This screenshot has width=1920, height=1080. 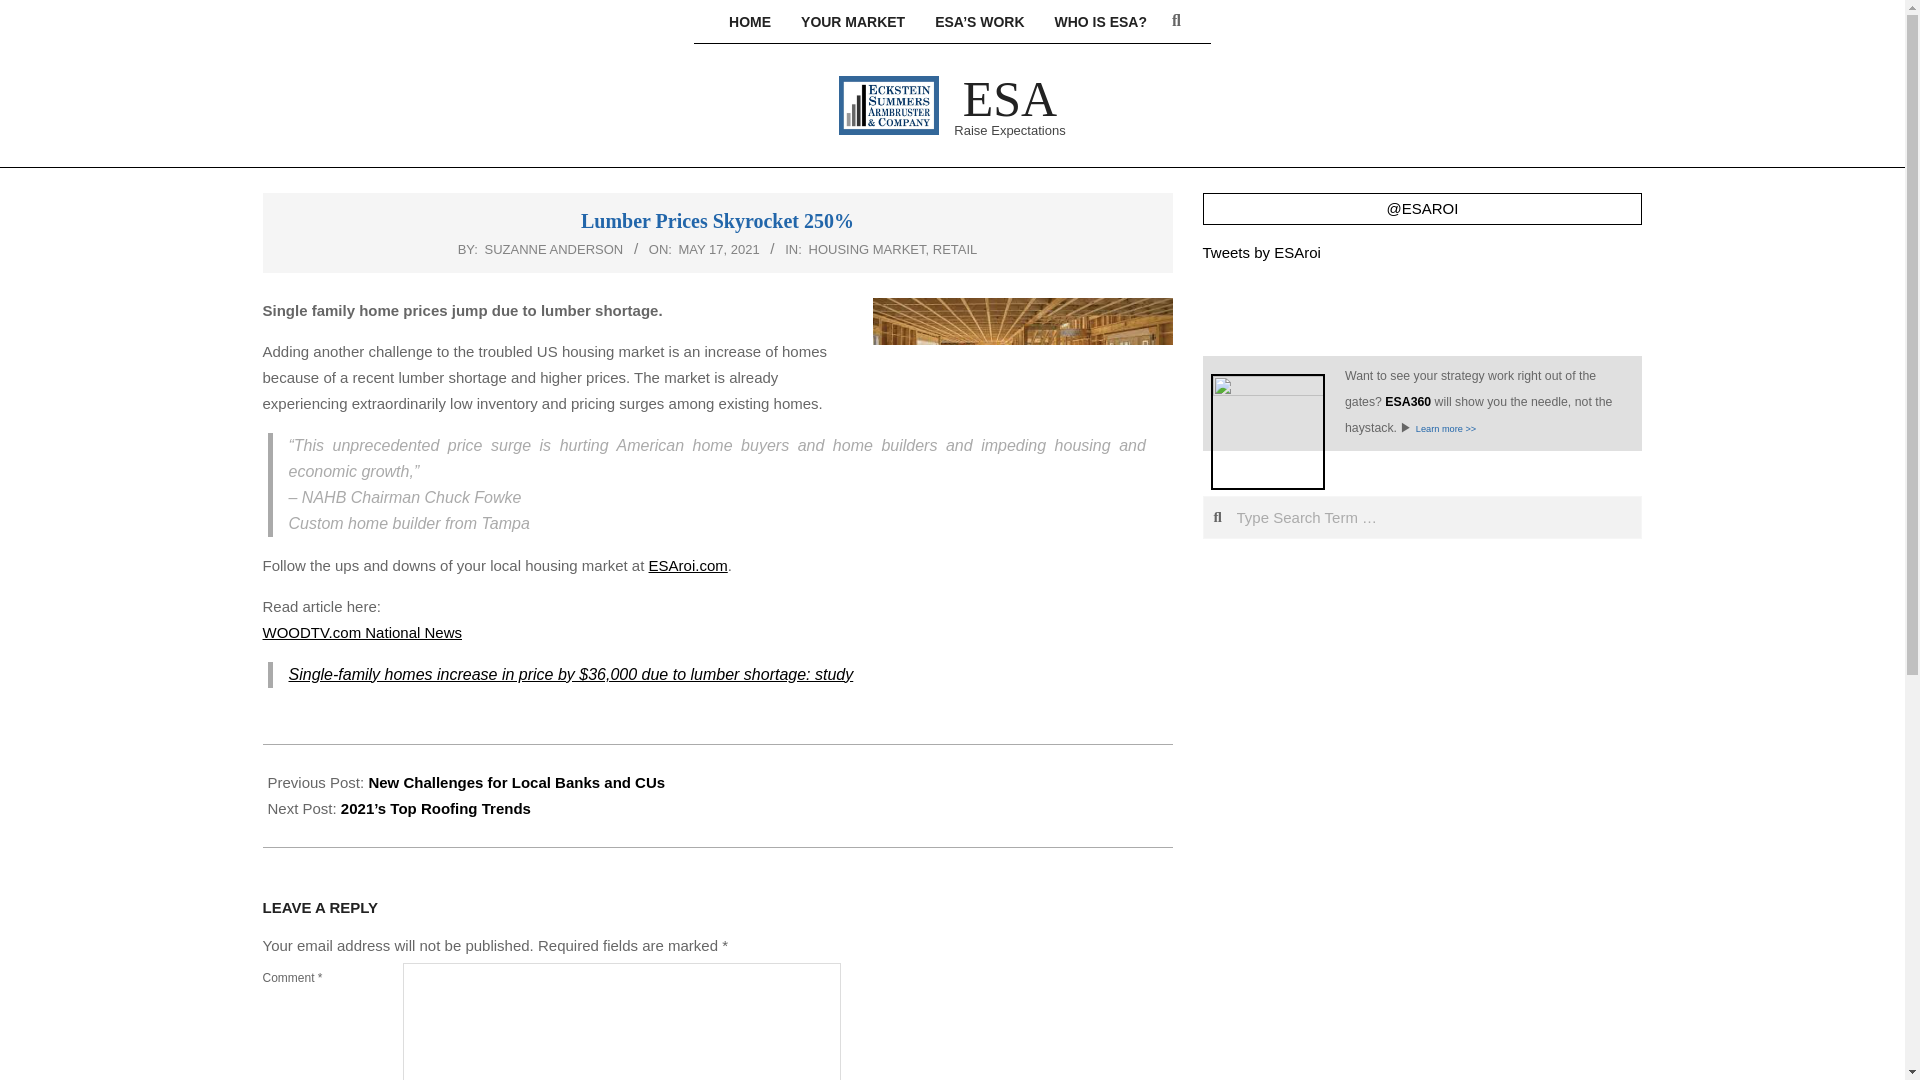 I want to click on Posts by Suzanne Anderson, so click(x=554, y=249).